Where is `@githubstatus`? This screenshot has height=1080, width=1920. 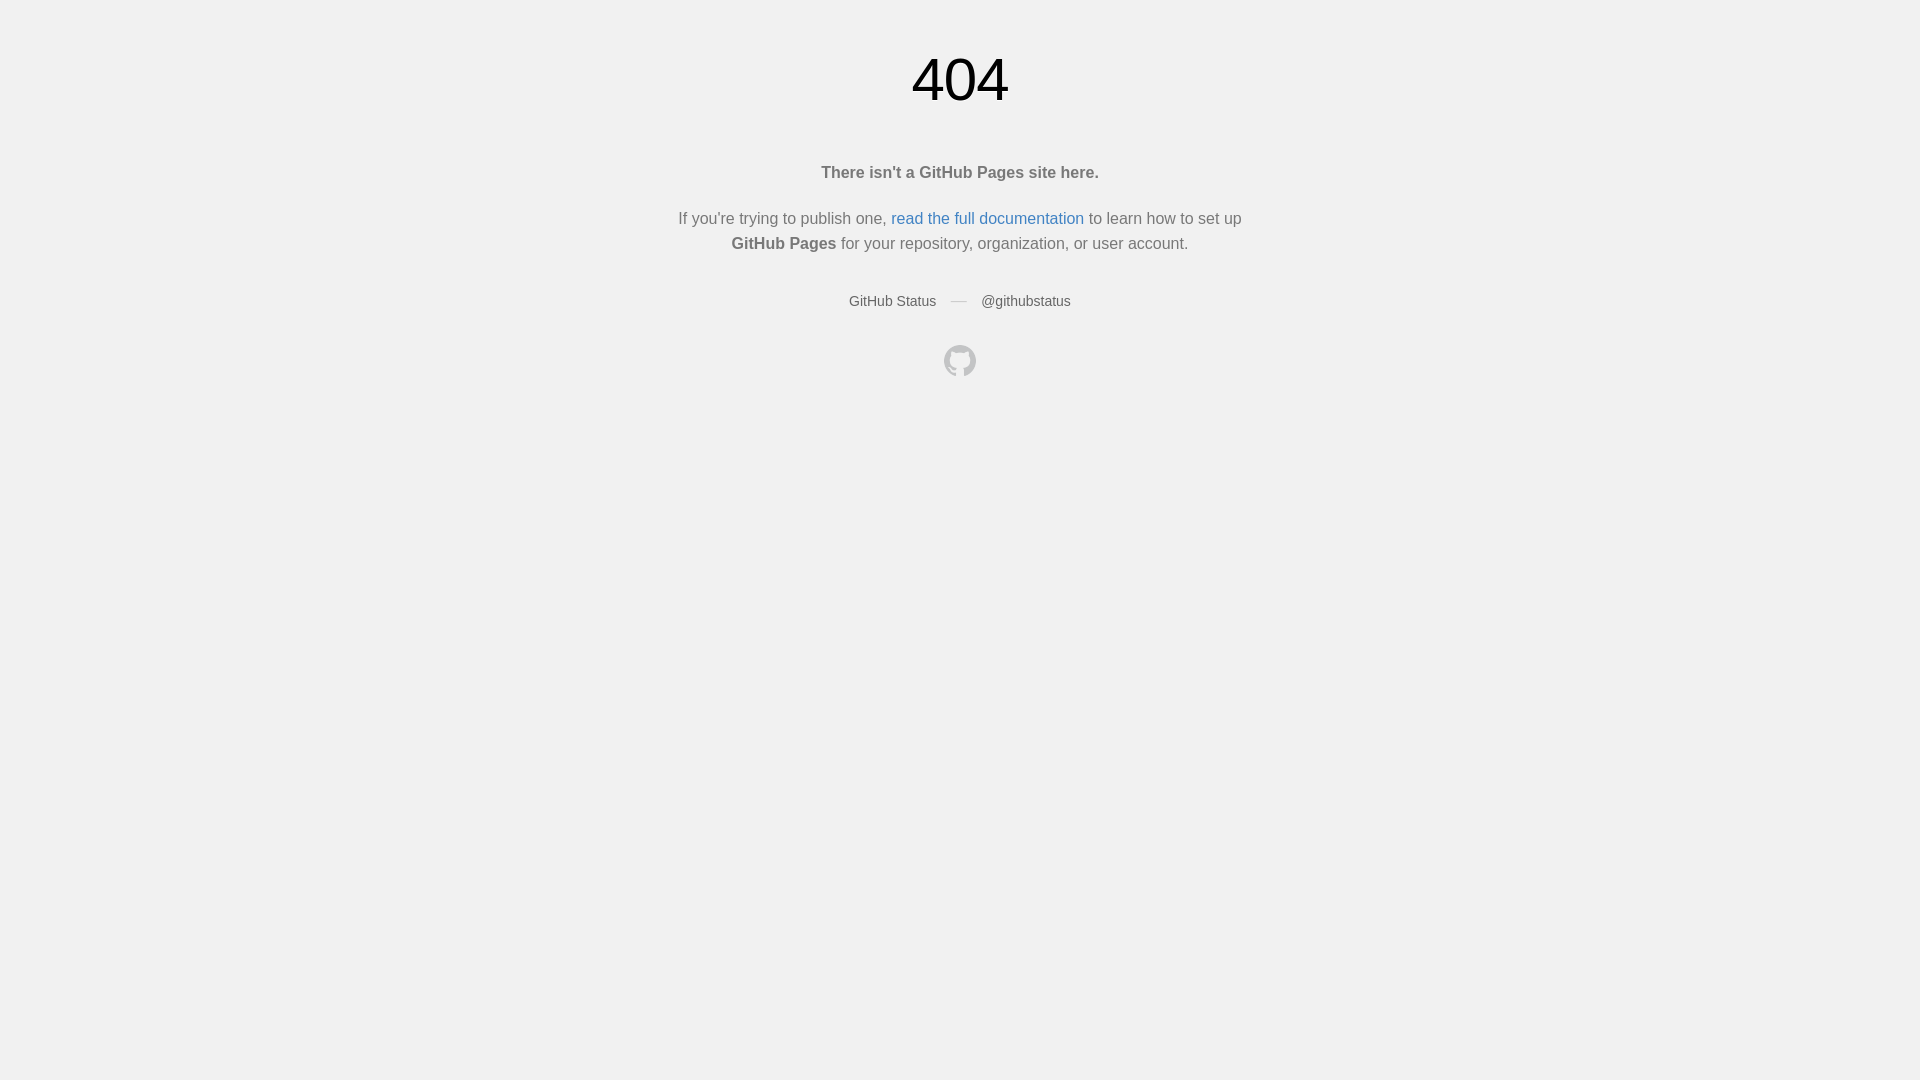
@githubstatus is located at coordinates (1026, 301).